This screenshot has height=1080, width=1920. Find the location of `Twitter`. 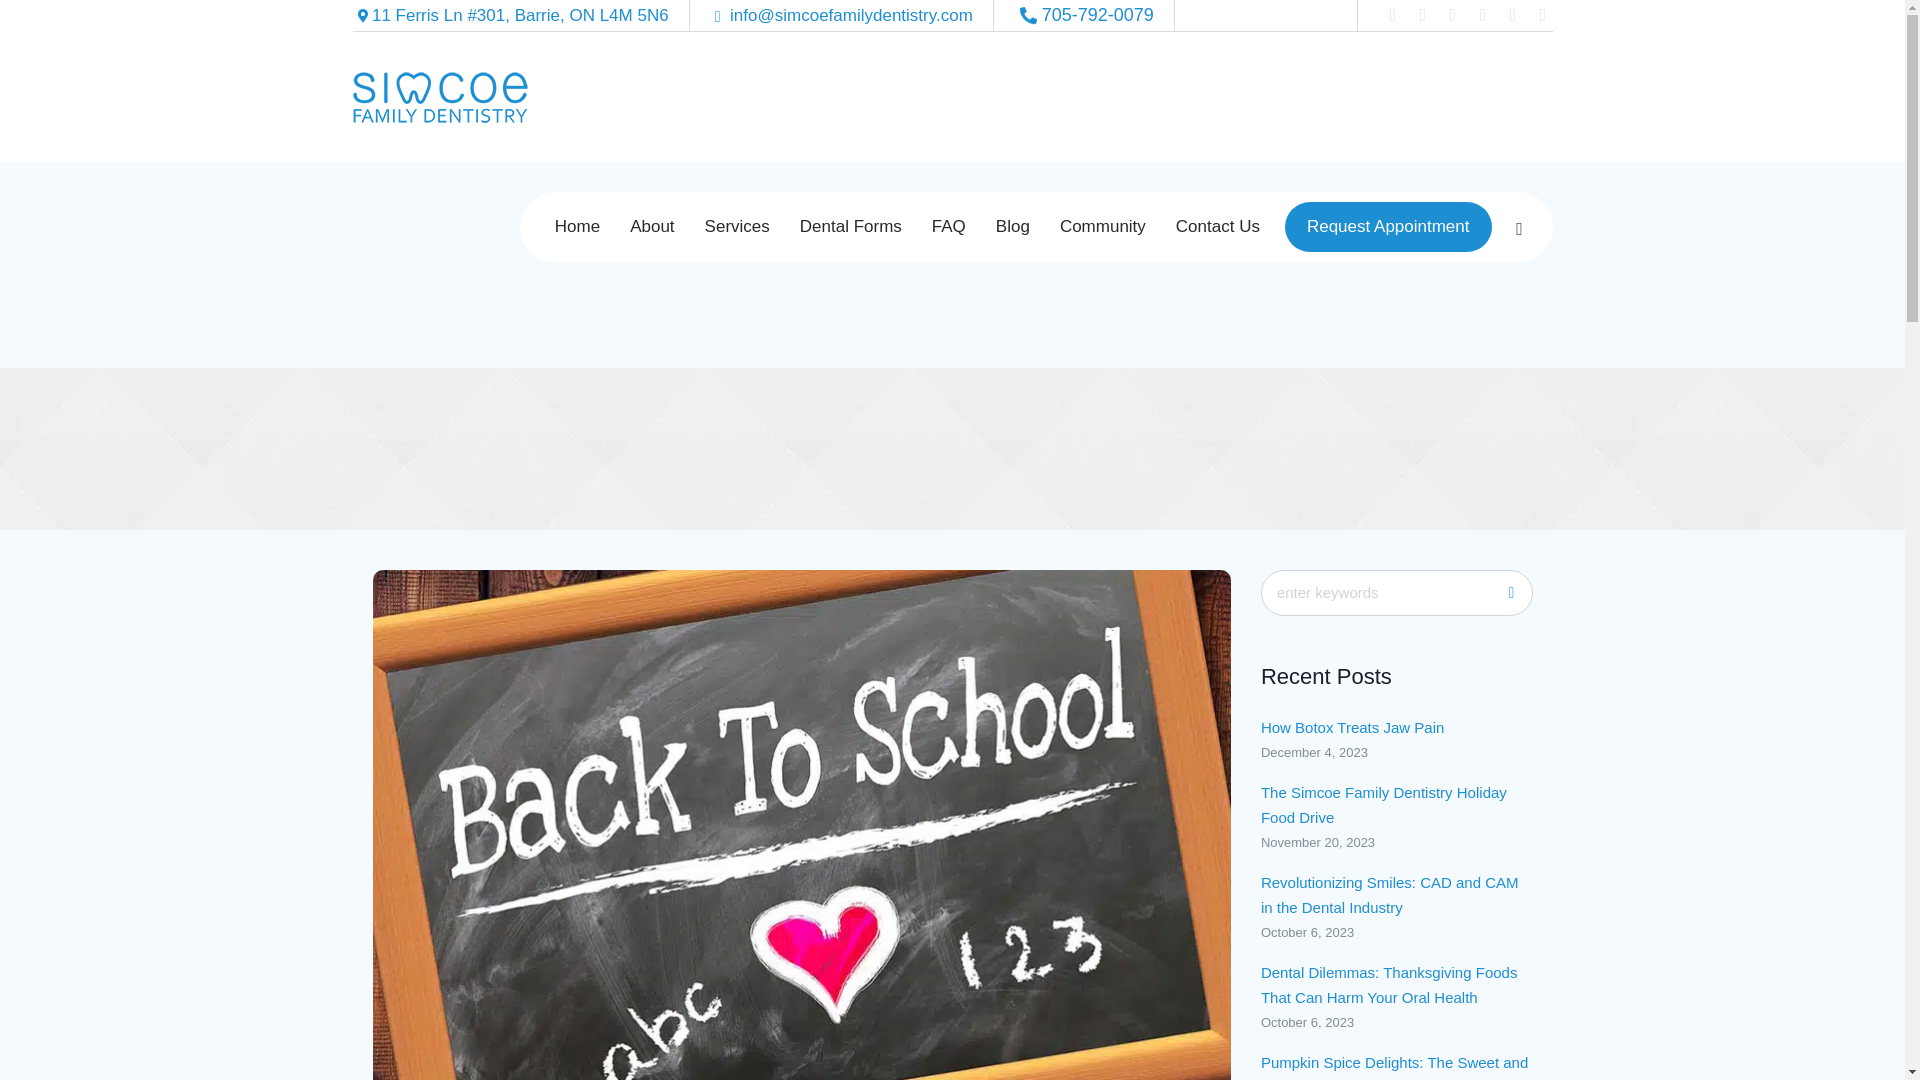

Twitter is located at coordinates (1392, 14).